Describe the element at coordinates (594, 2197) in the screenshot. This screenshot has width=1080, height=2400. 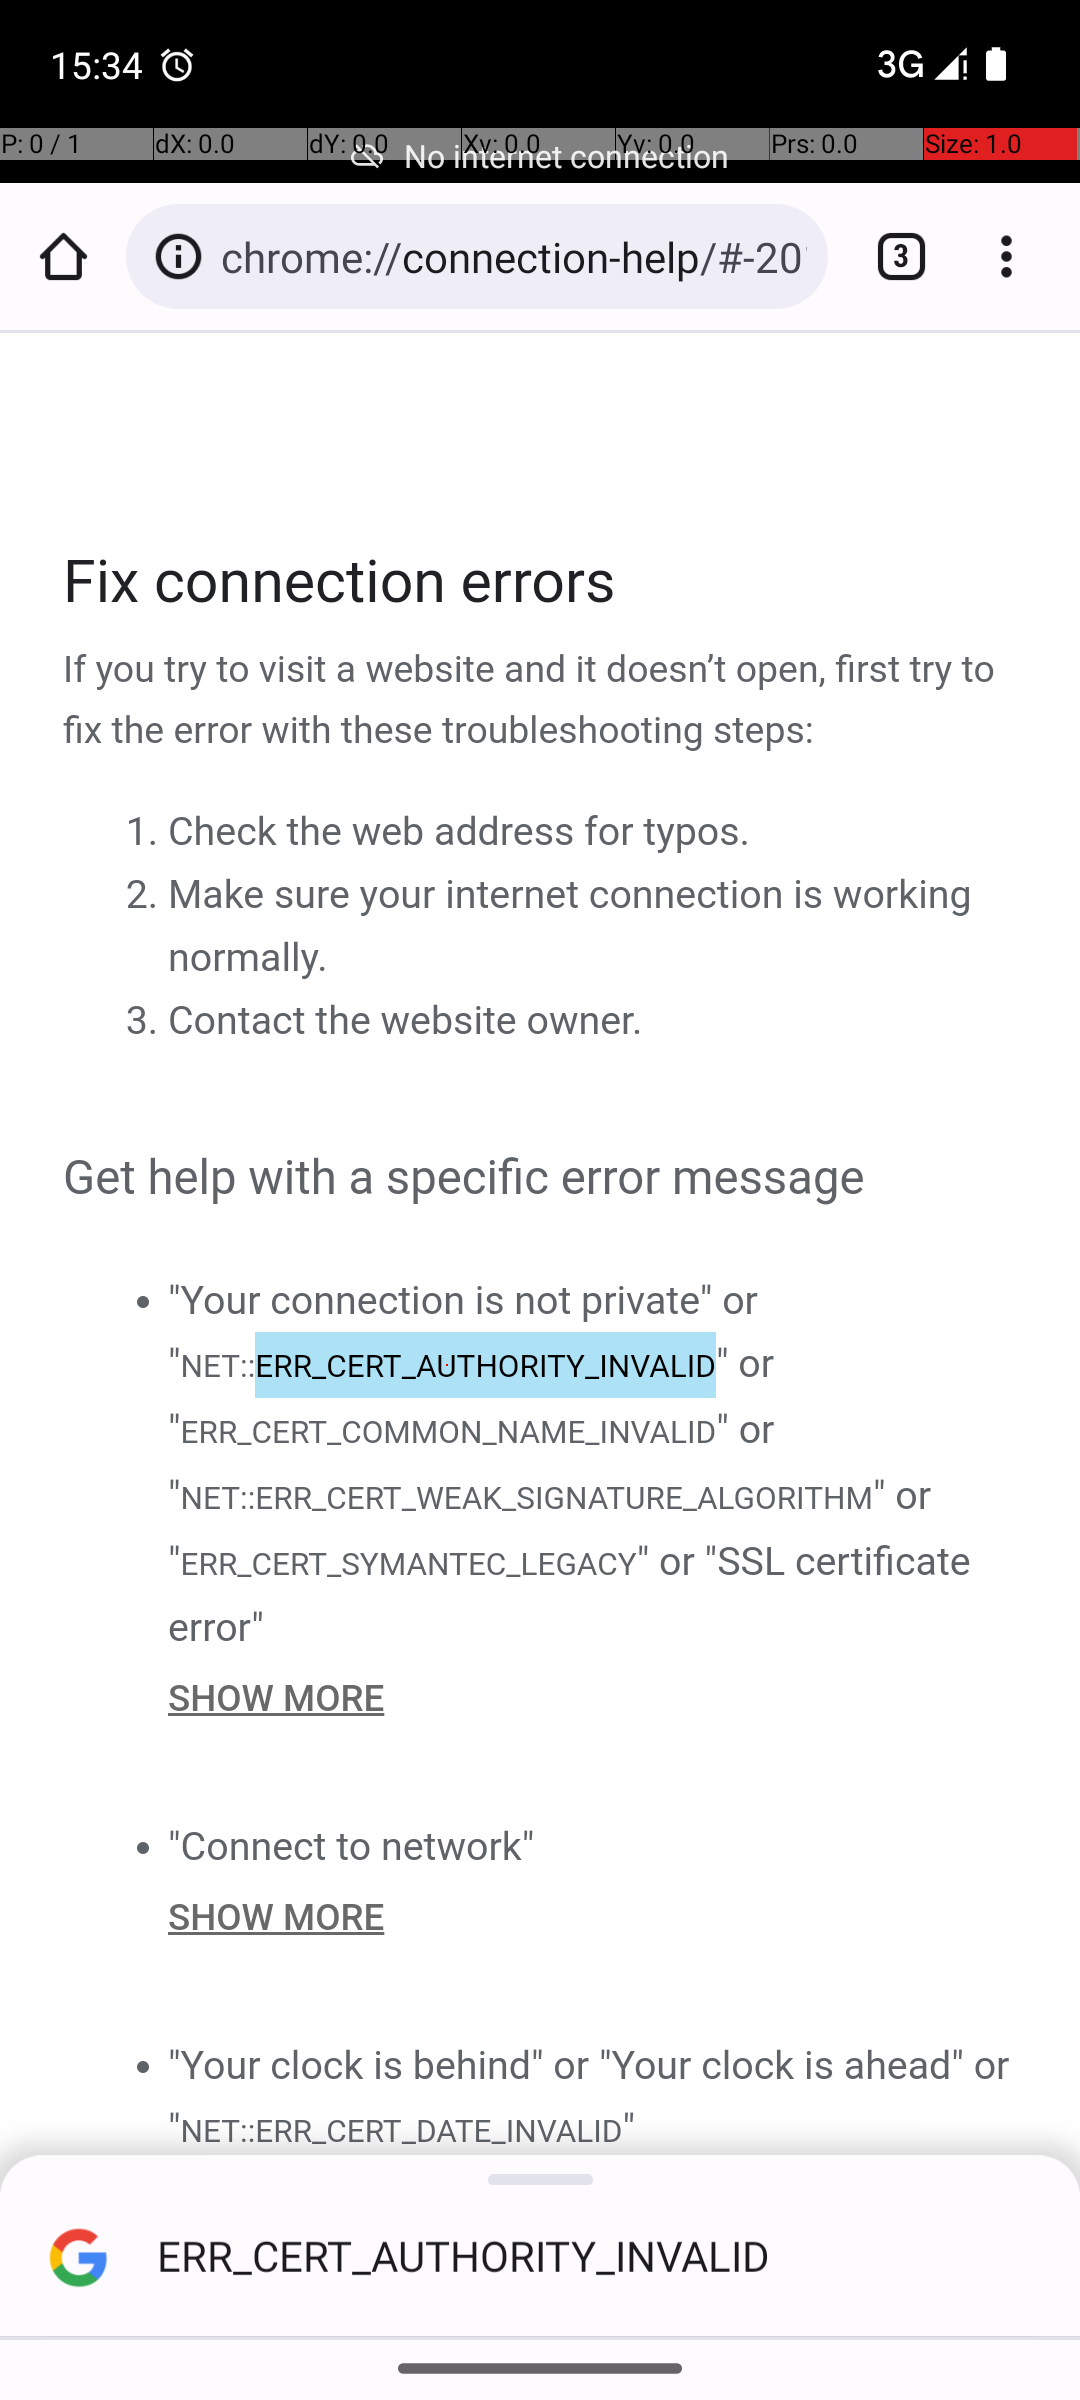
I see `You'll see this error if your computer or mobile device's date and time are inaccurate.` at that location.